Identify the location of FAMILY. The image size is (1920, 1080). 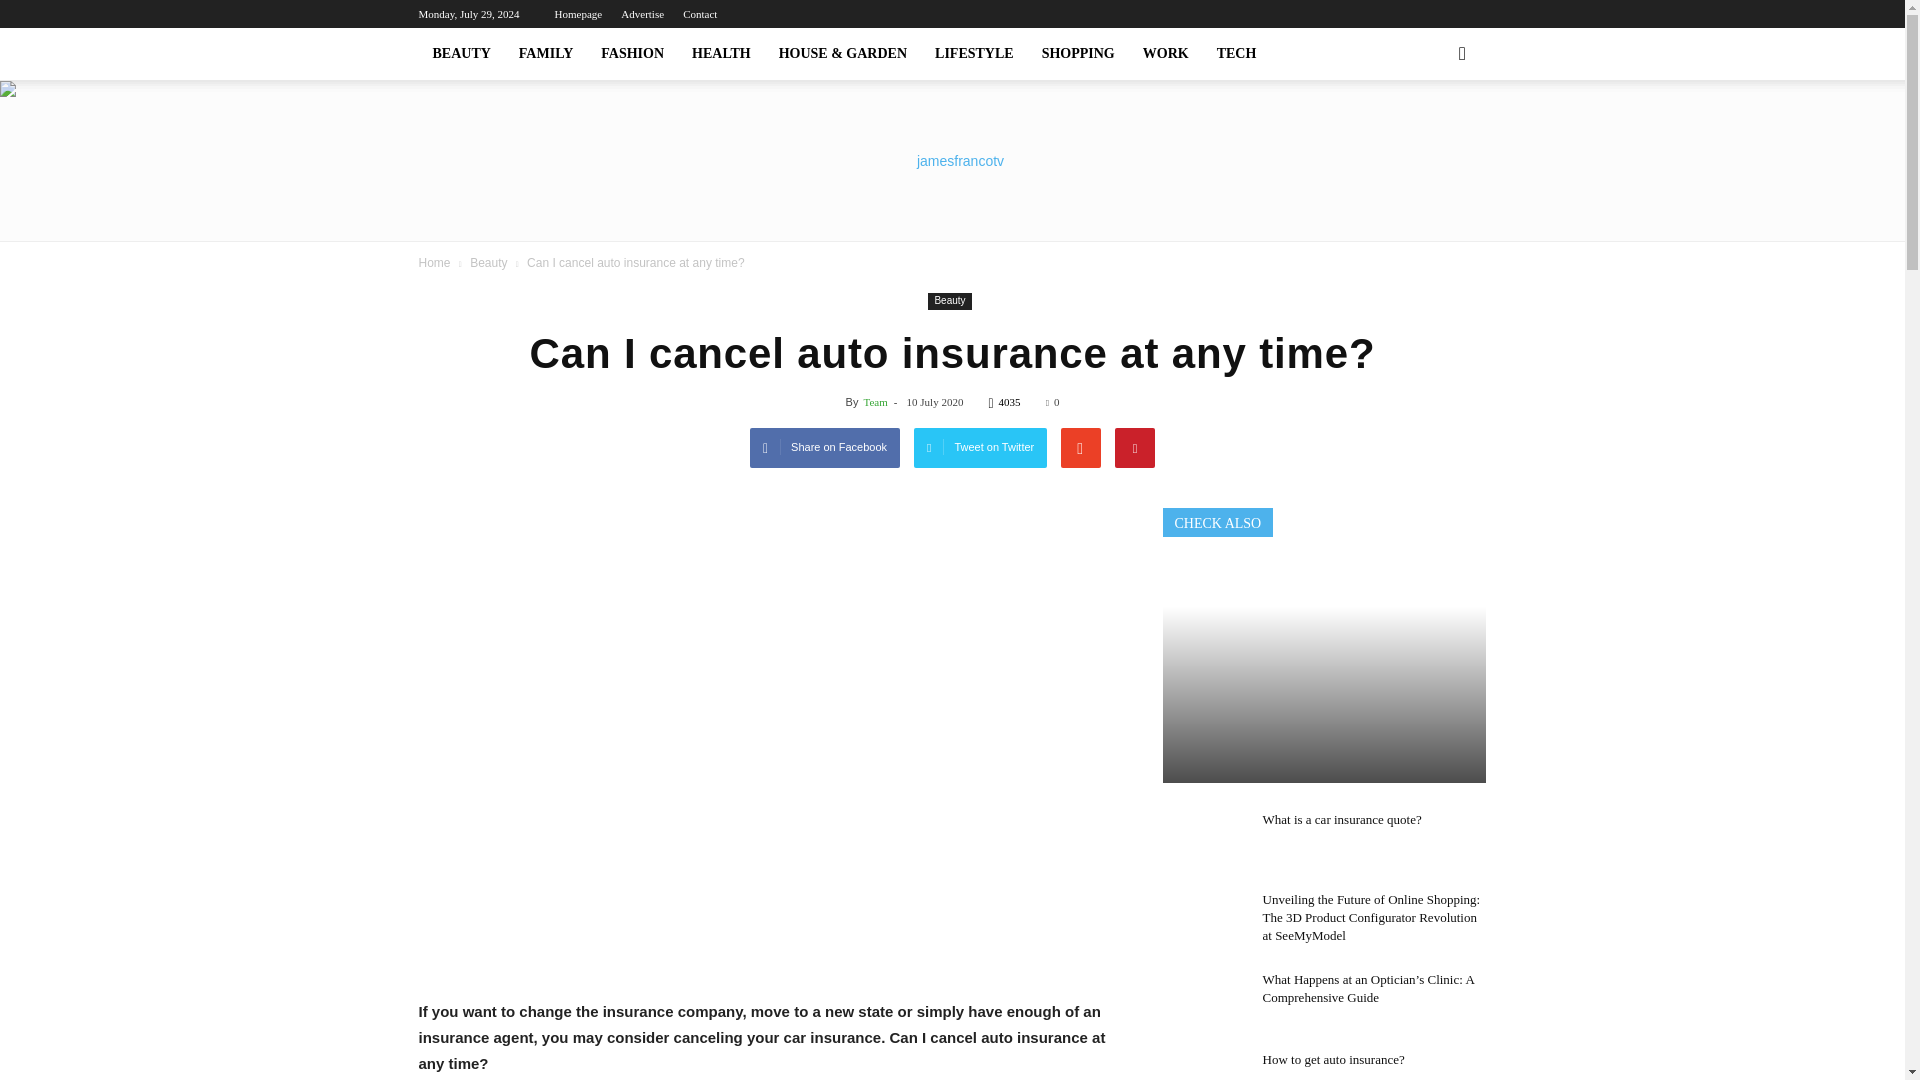
(546, 54).